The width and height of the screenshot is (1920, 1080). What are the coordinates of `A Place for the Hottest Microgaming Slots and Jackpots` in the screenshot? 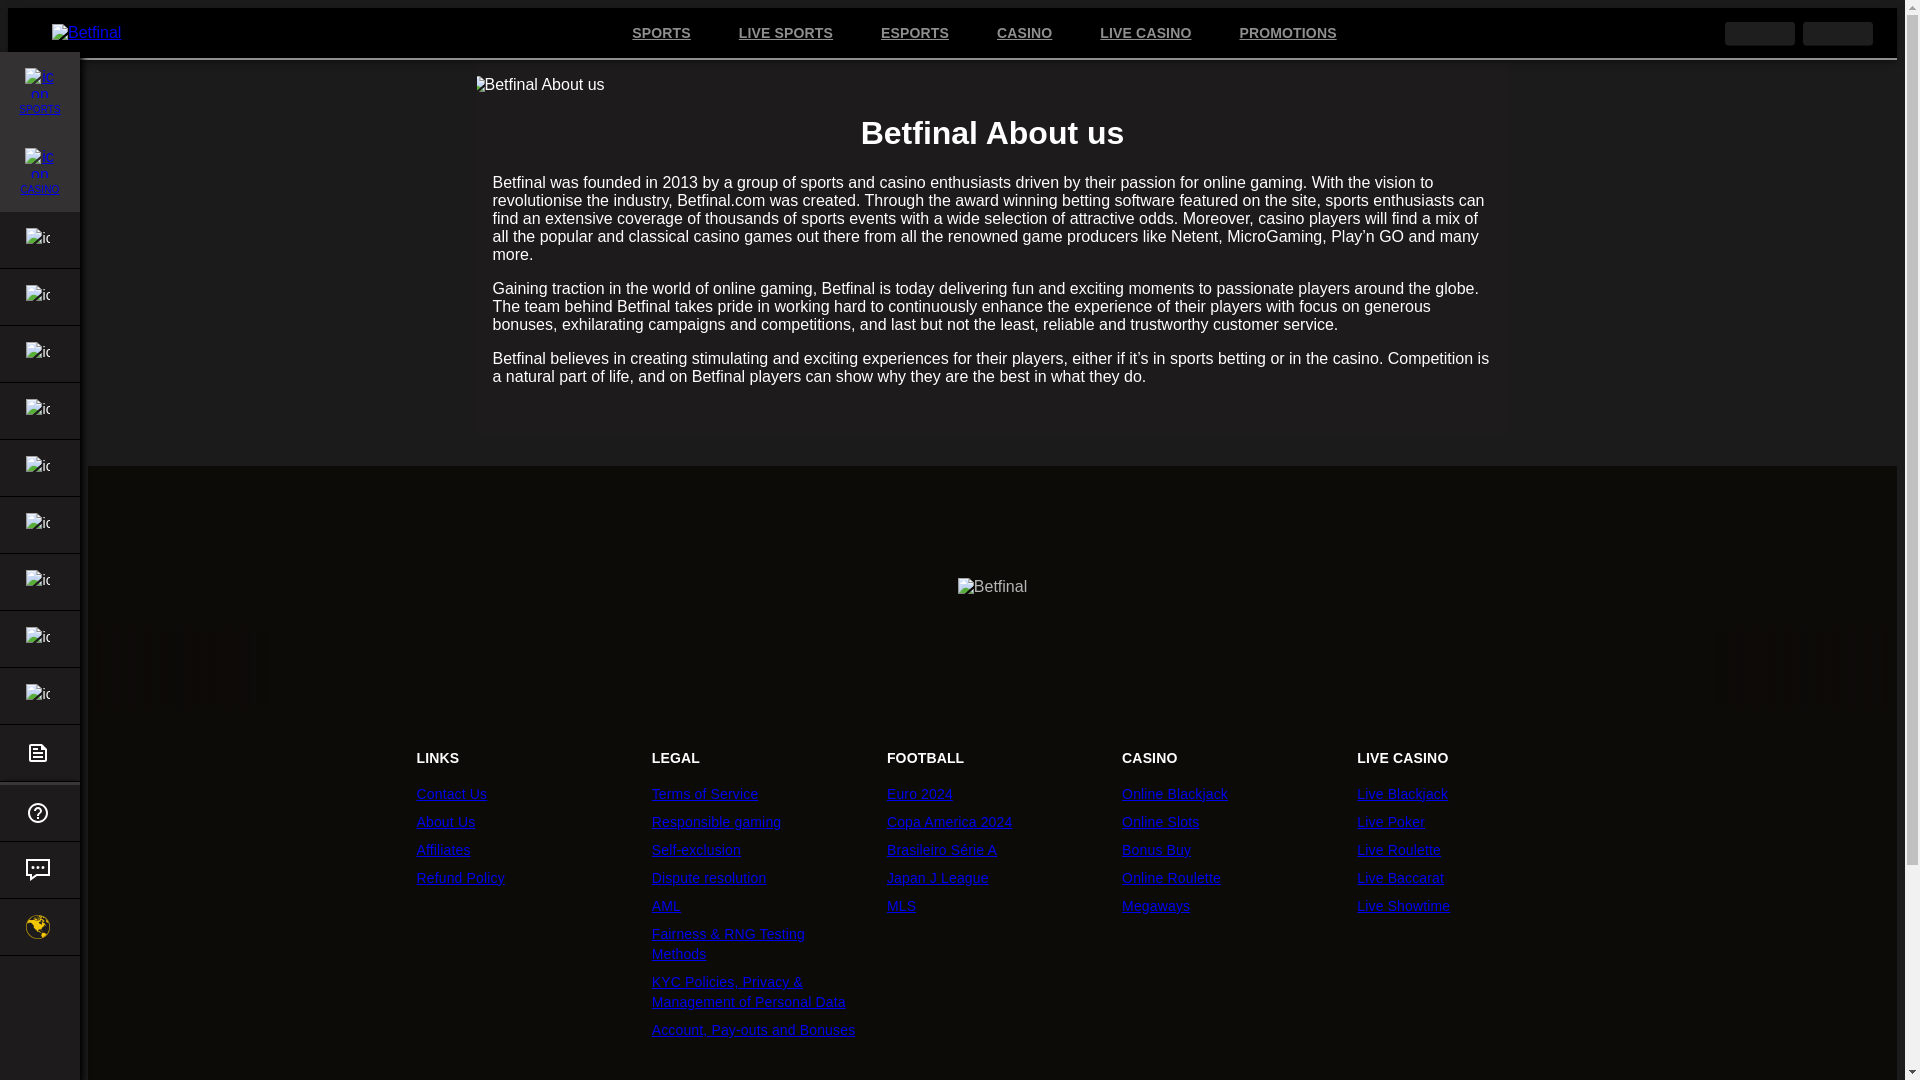 It's located at (1788, 668).